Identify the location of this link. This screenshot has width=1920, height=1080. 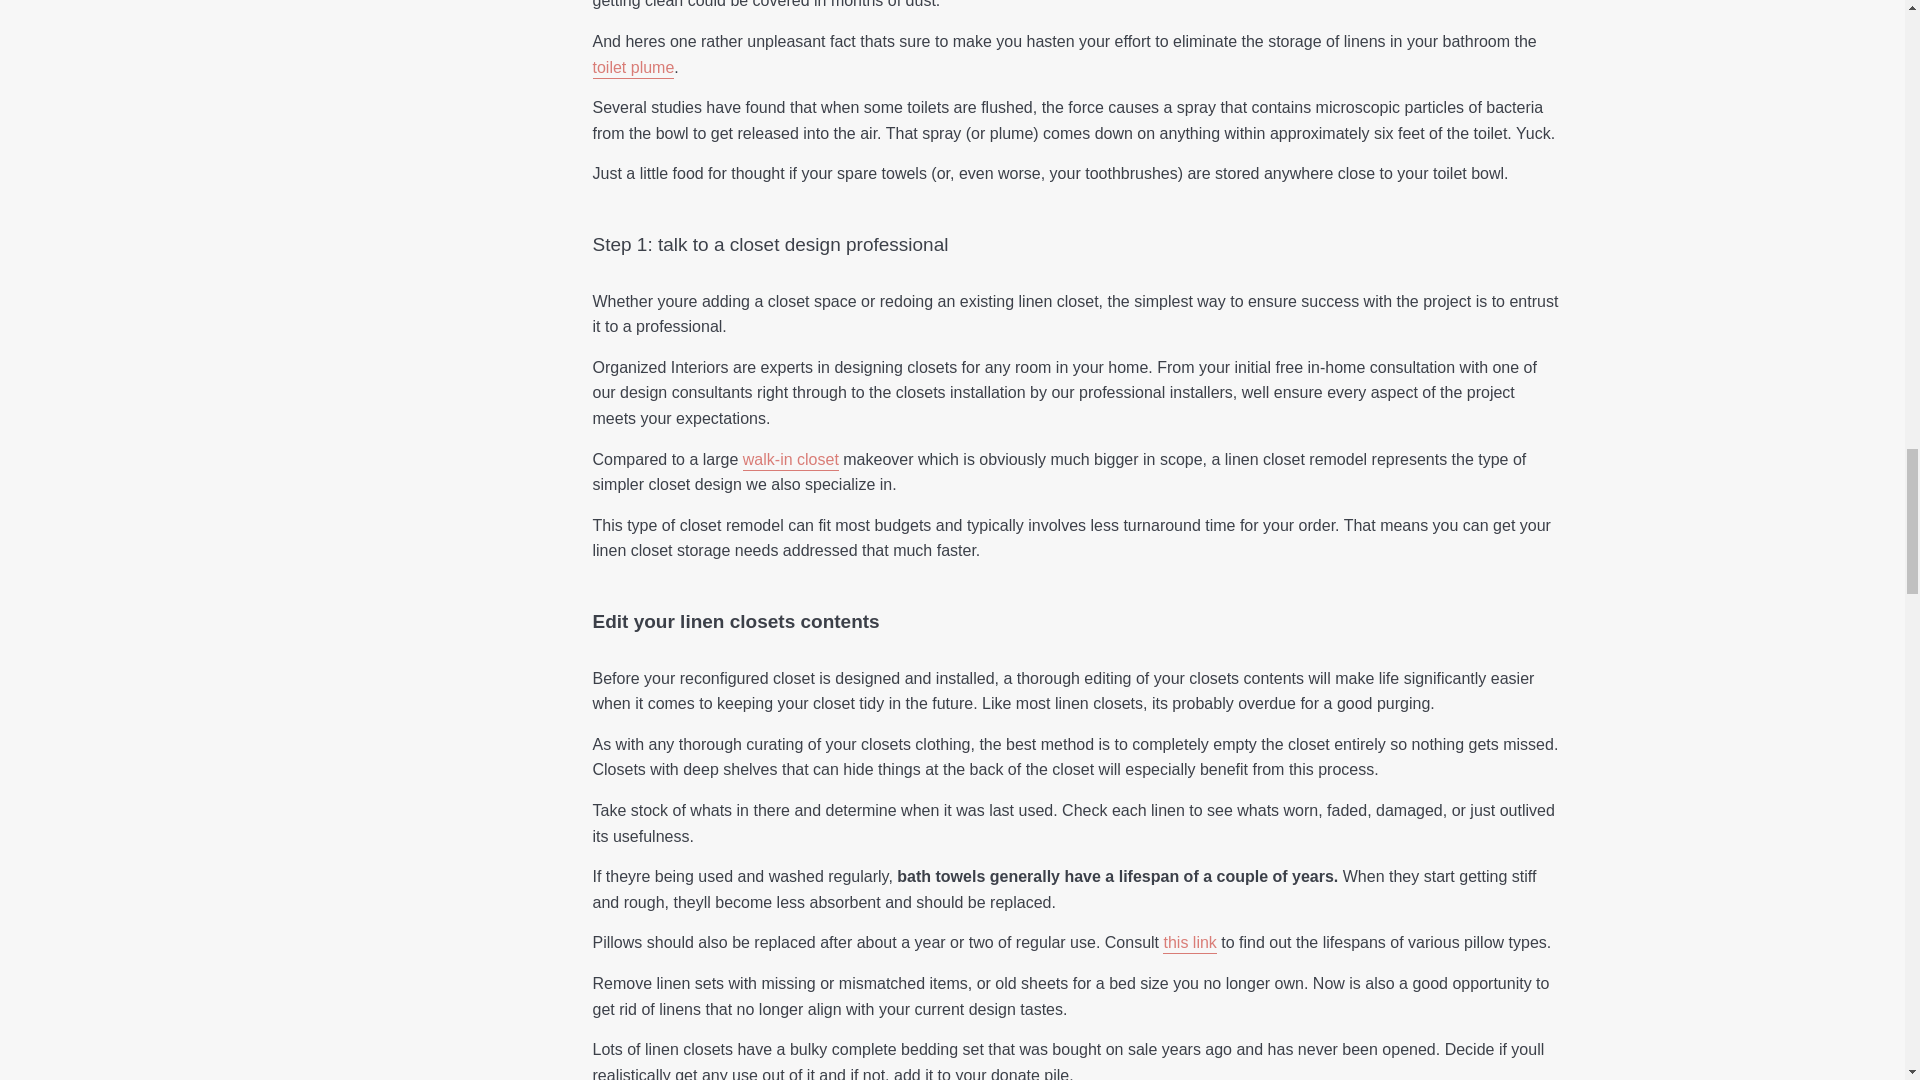
(1189, 944).